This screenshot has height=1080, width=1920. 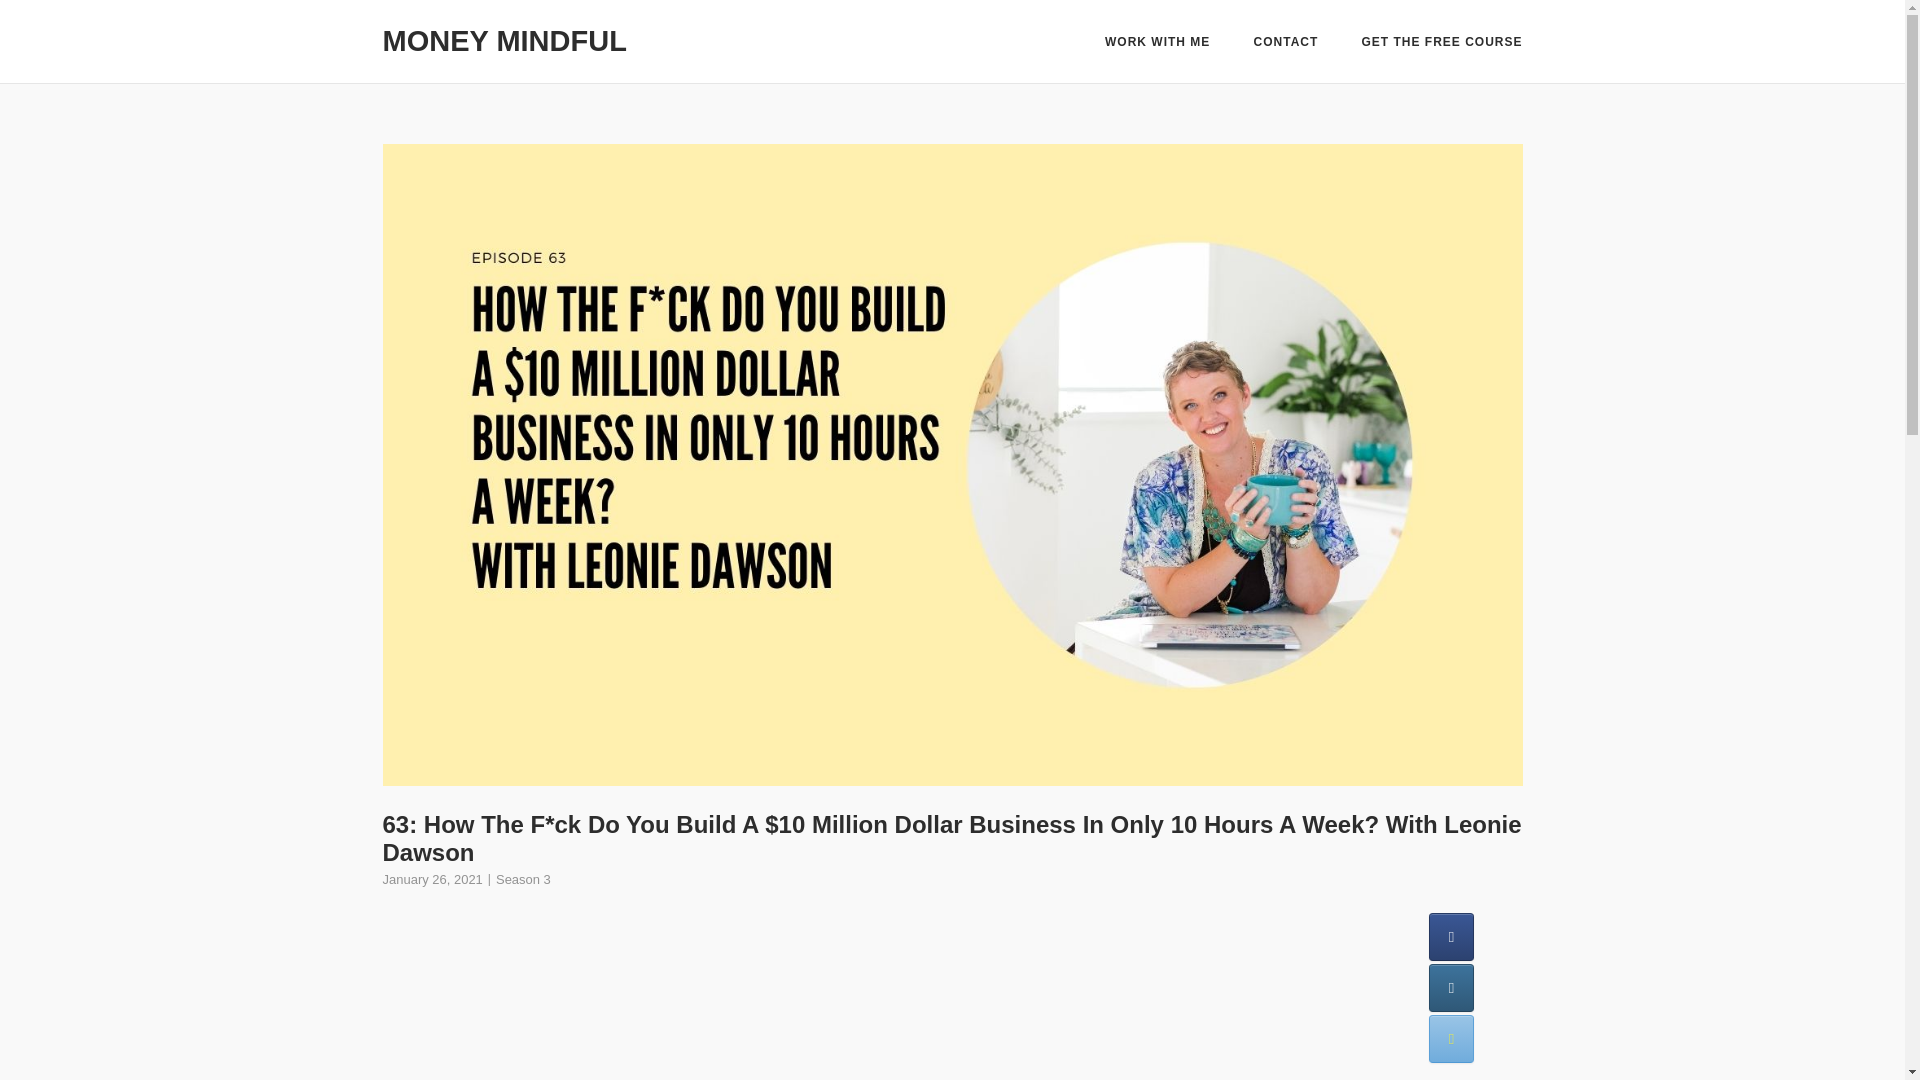 What do you see at coordinates (1157, 44) in the screenshot?
I see `WORK WITH ME` at bounding box center [1157, 44].